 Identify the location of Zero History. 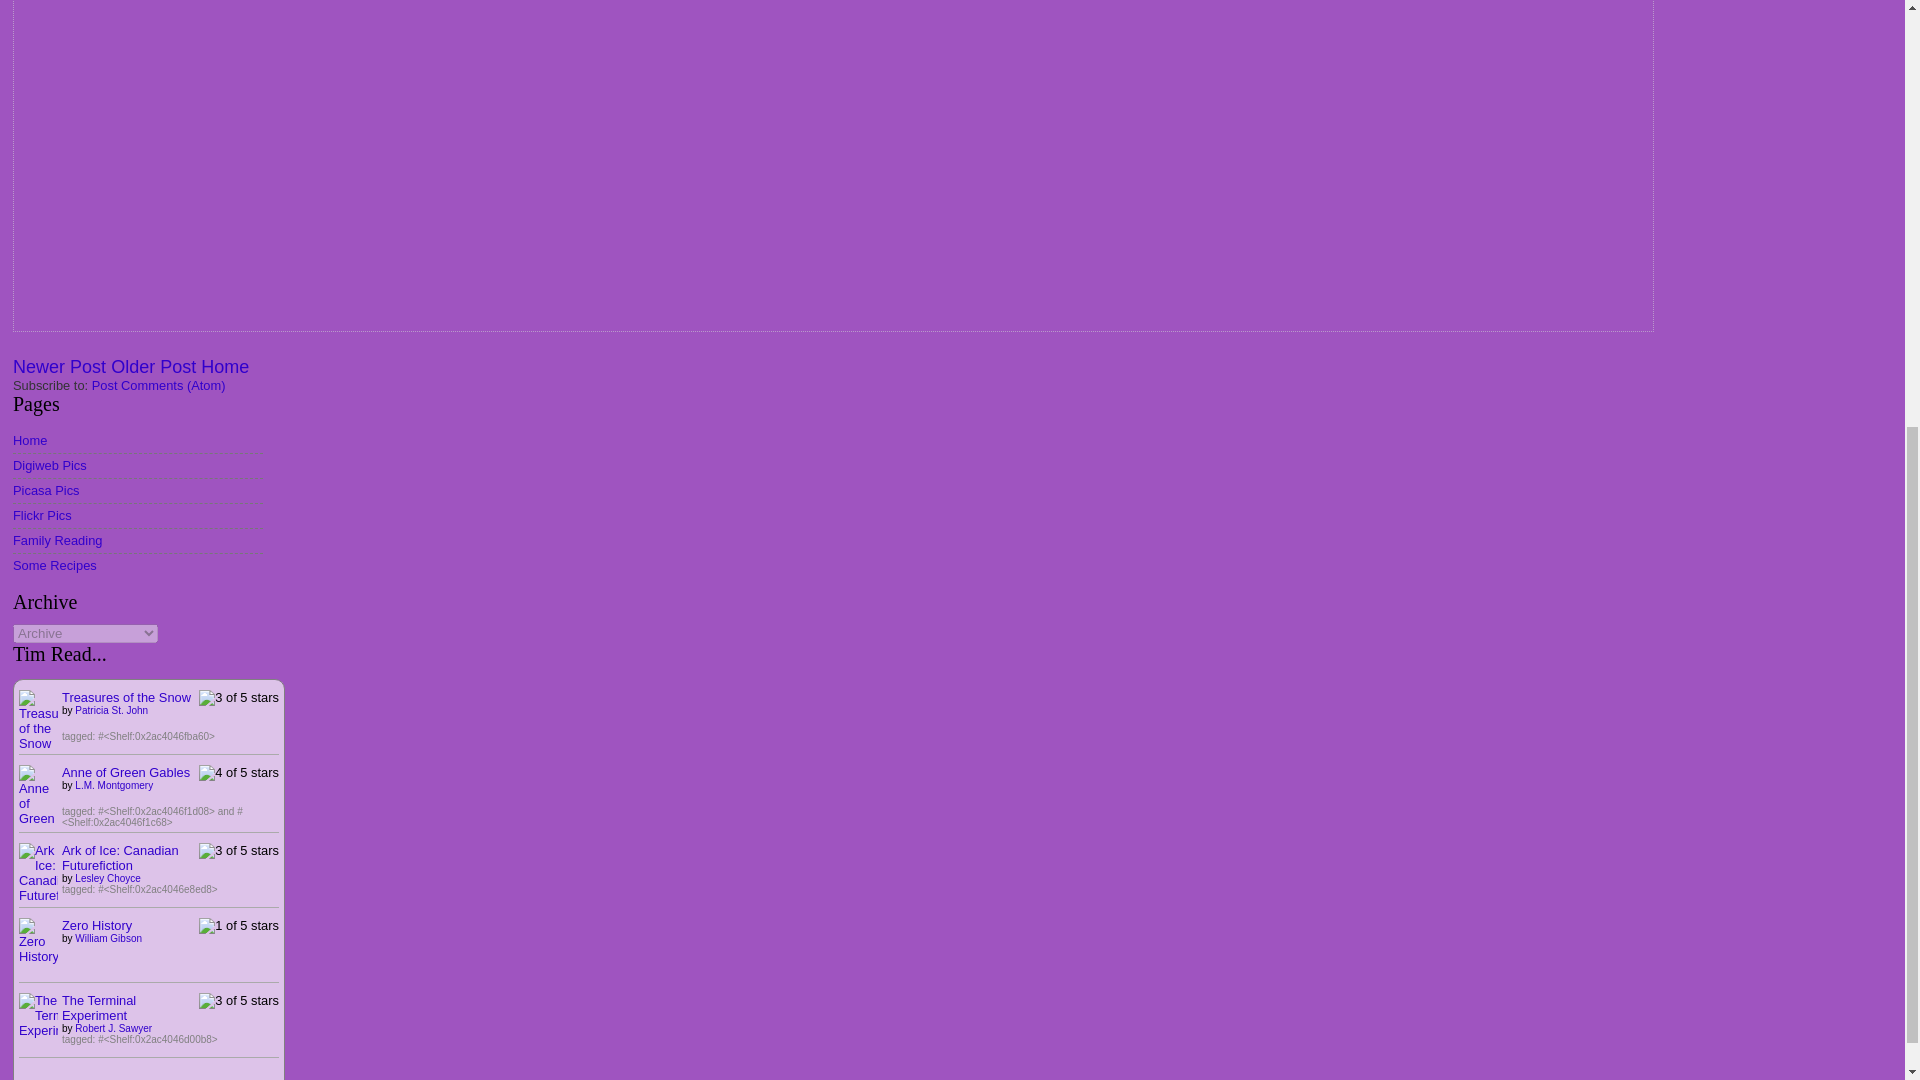
(96, 926).